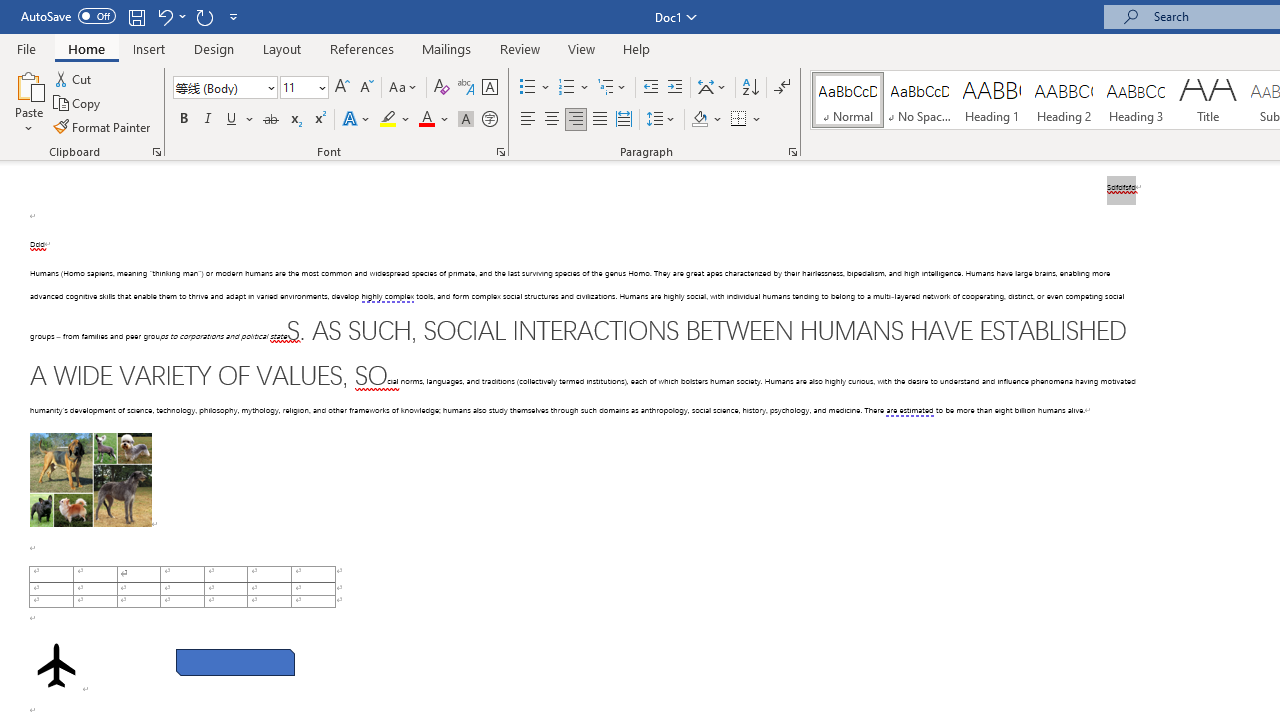 This screenshot has width=1280, height=720. I want to click on Phonetic Guide..., so click(466, 88).